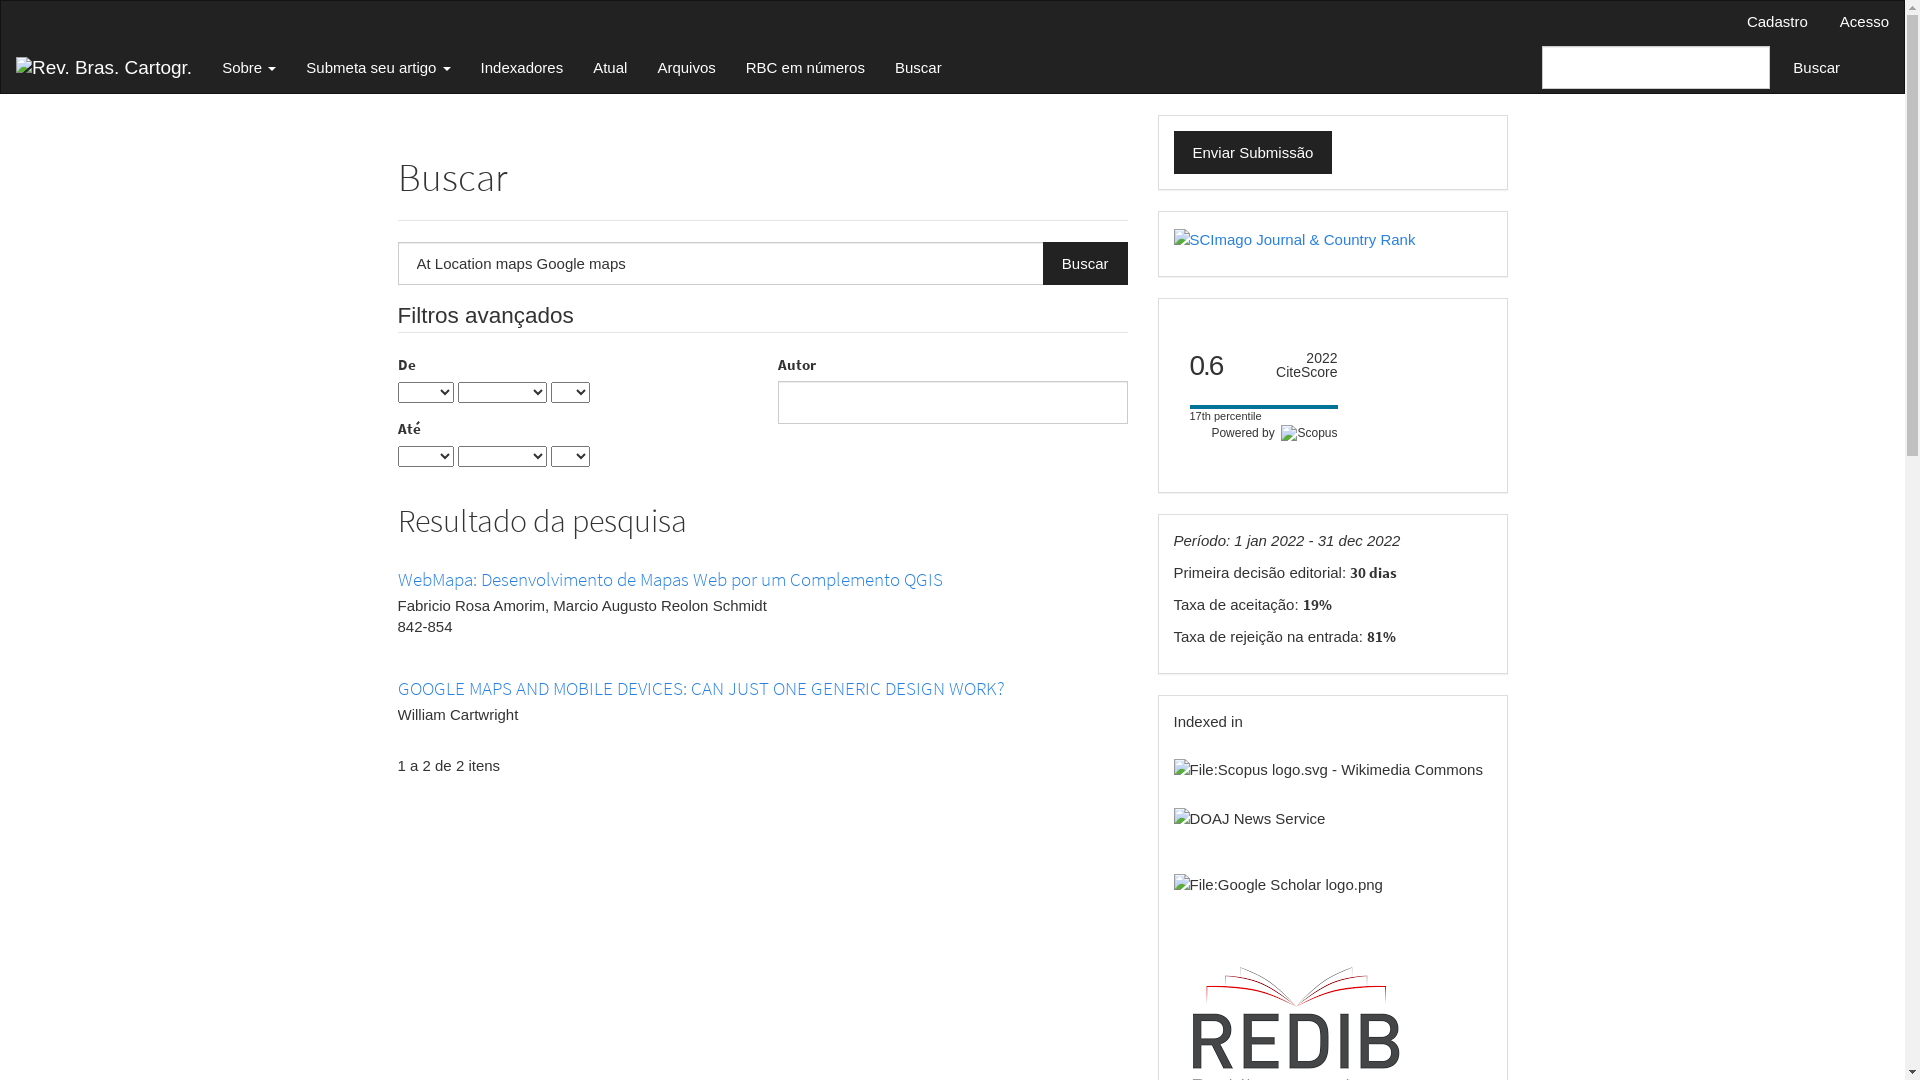 This screenshot has width=1920, height=1080. Describe the element at coordinates (610, 67) in the screenshot. I see `Atual` at that location.